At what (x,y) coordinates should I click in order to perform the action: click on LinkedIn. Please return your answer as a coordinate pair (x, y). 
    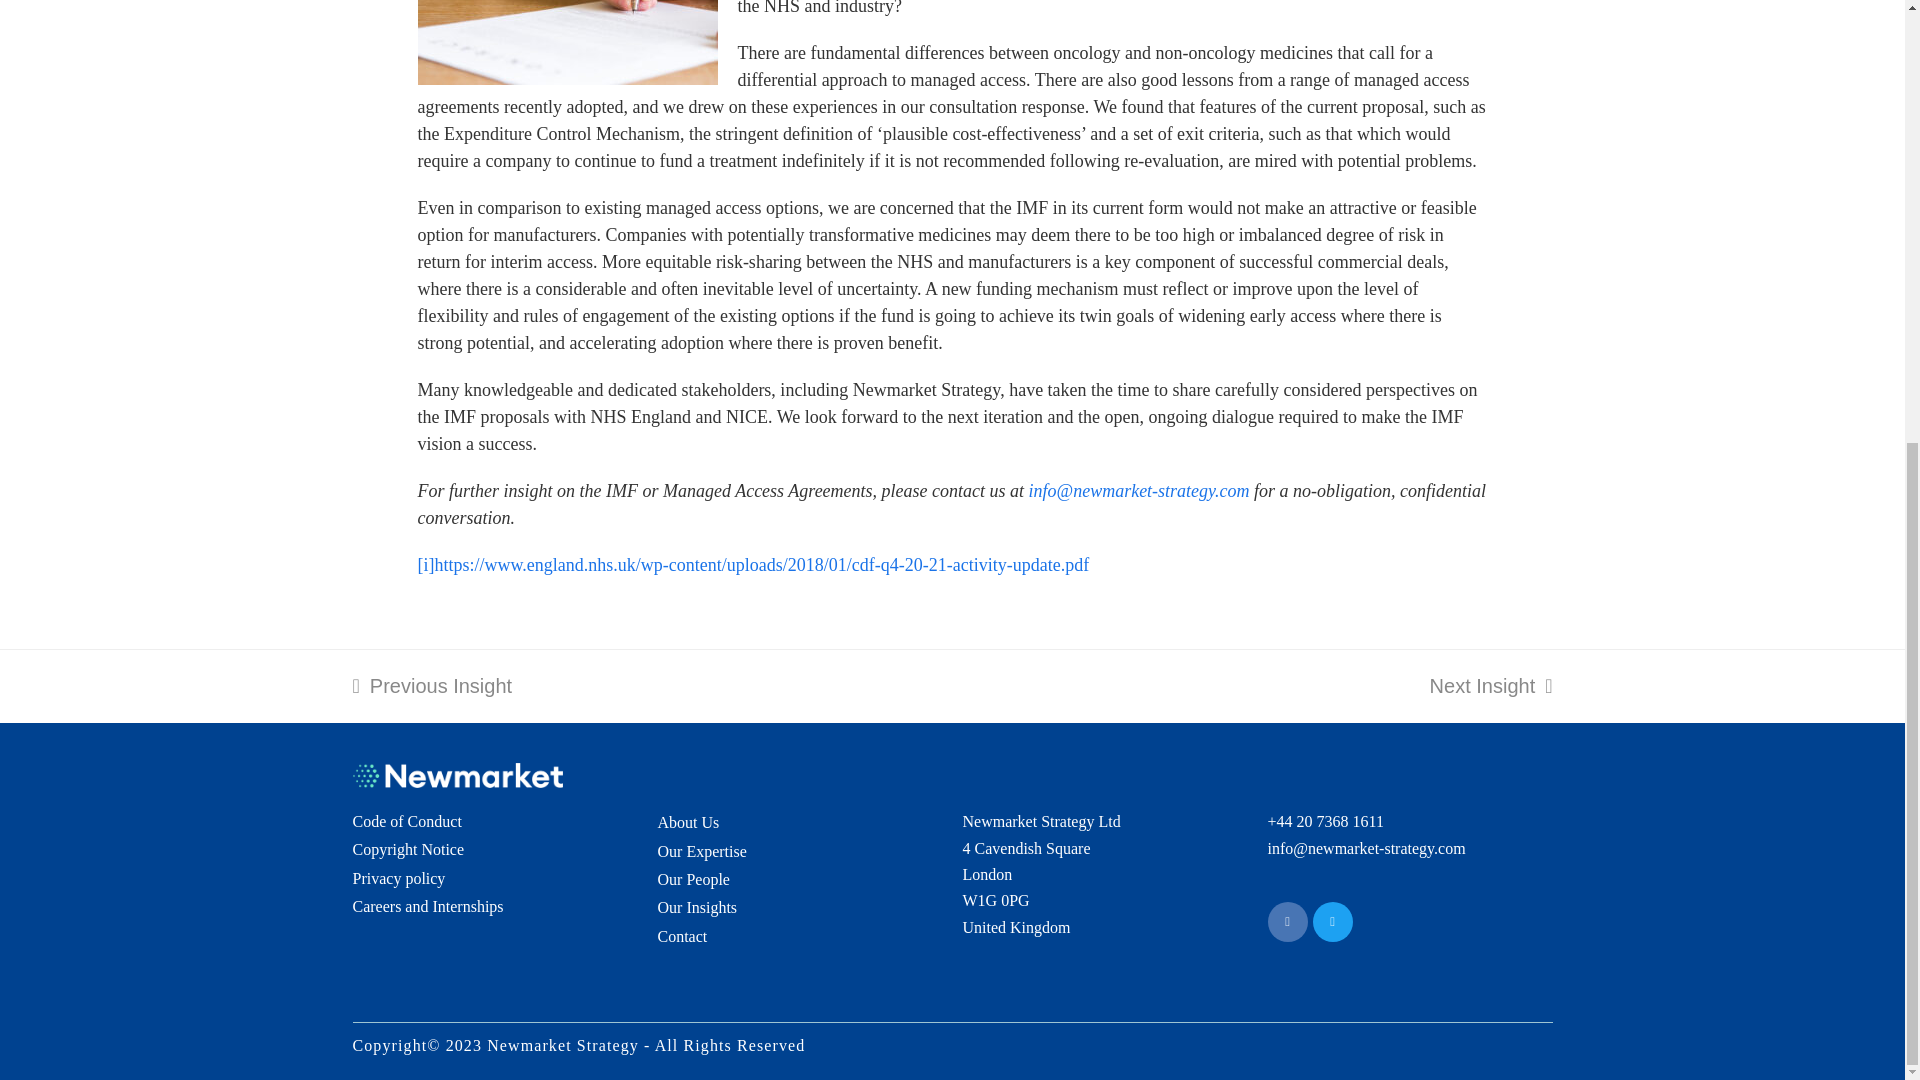
    Looking at the image, I should click on (1331, 921).